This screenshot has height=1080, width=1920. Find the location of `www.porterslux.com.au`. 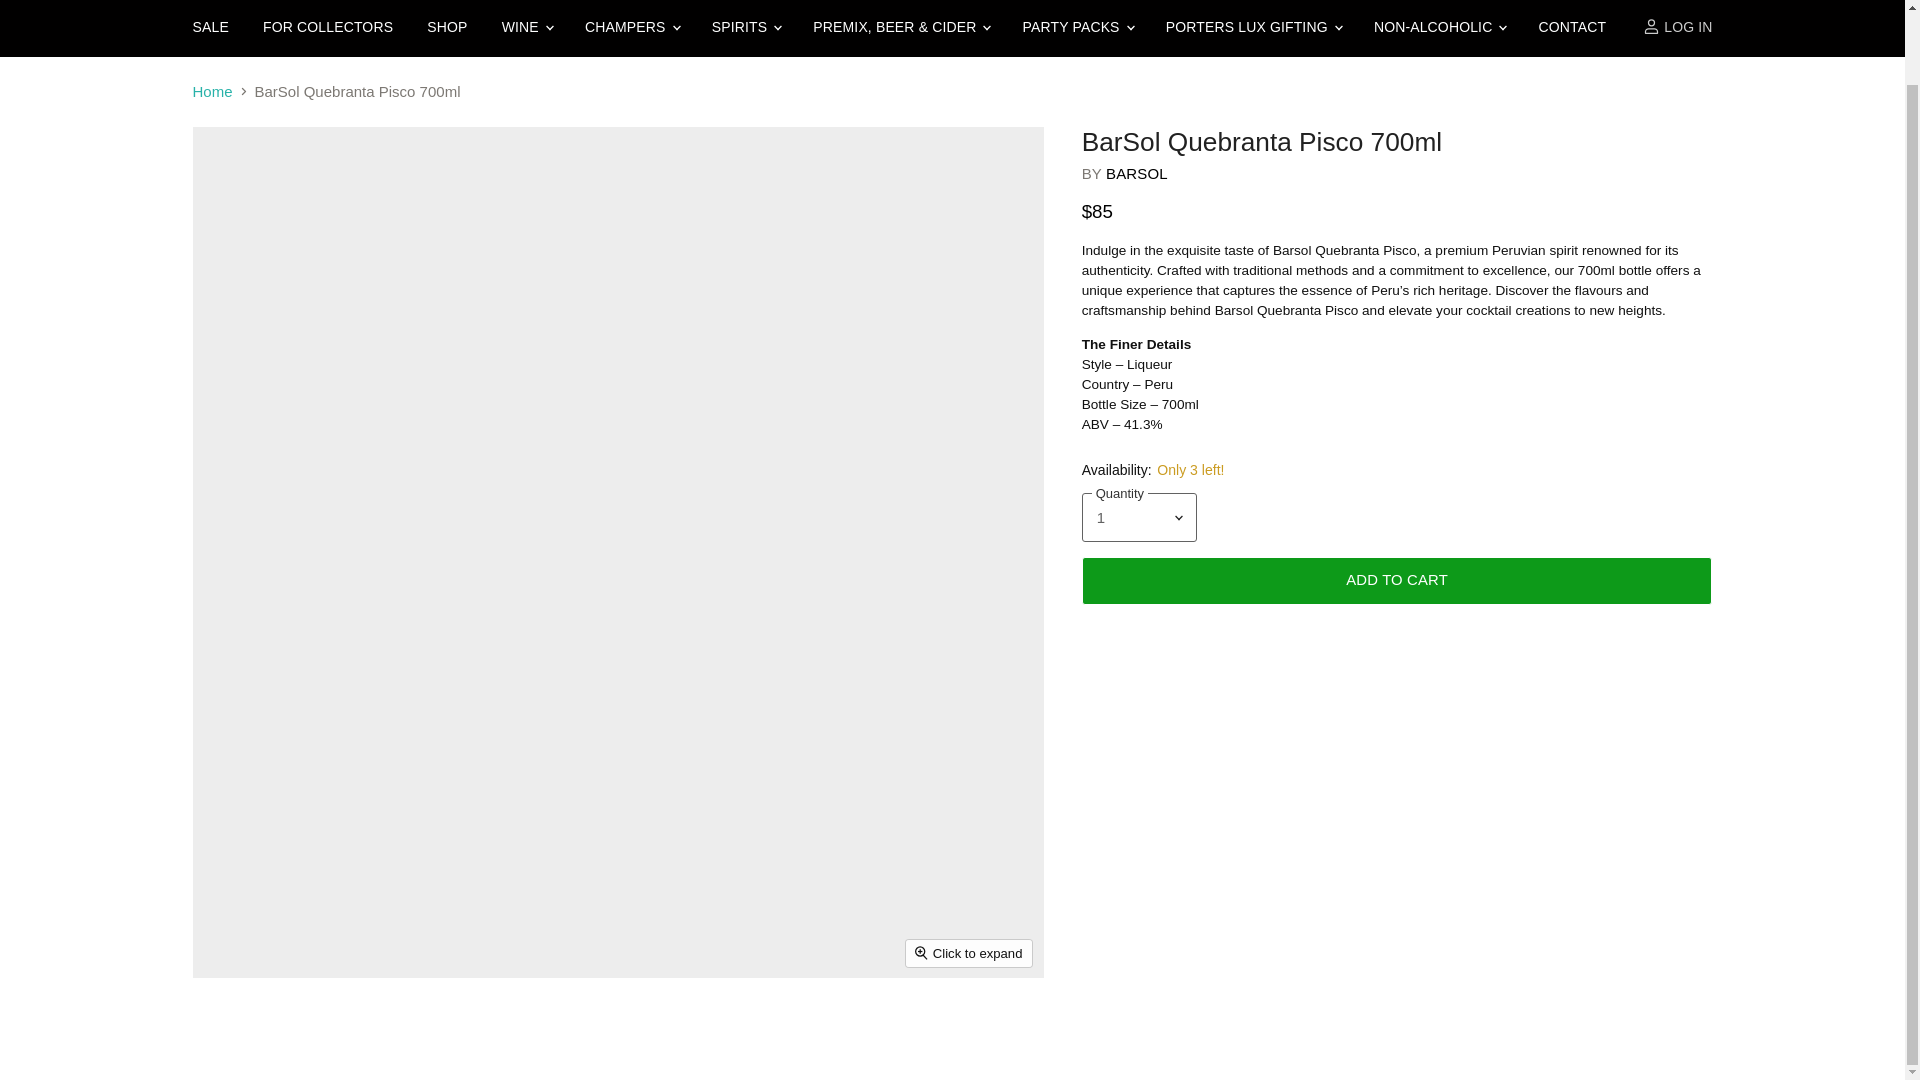

www.porterslux.com.au is located at coordinates (254, 706).